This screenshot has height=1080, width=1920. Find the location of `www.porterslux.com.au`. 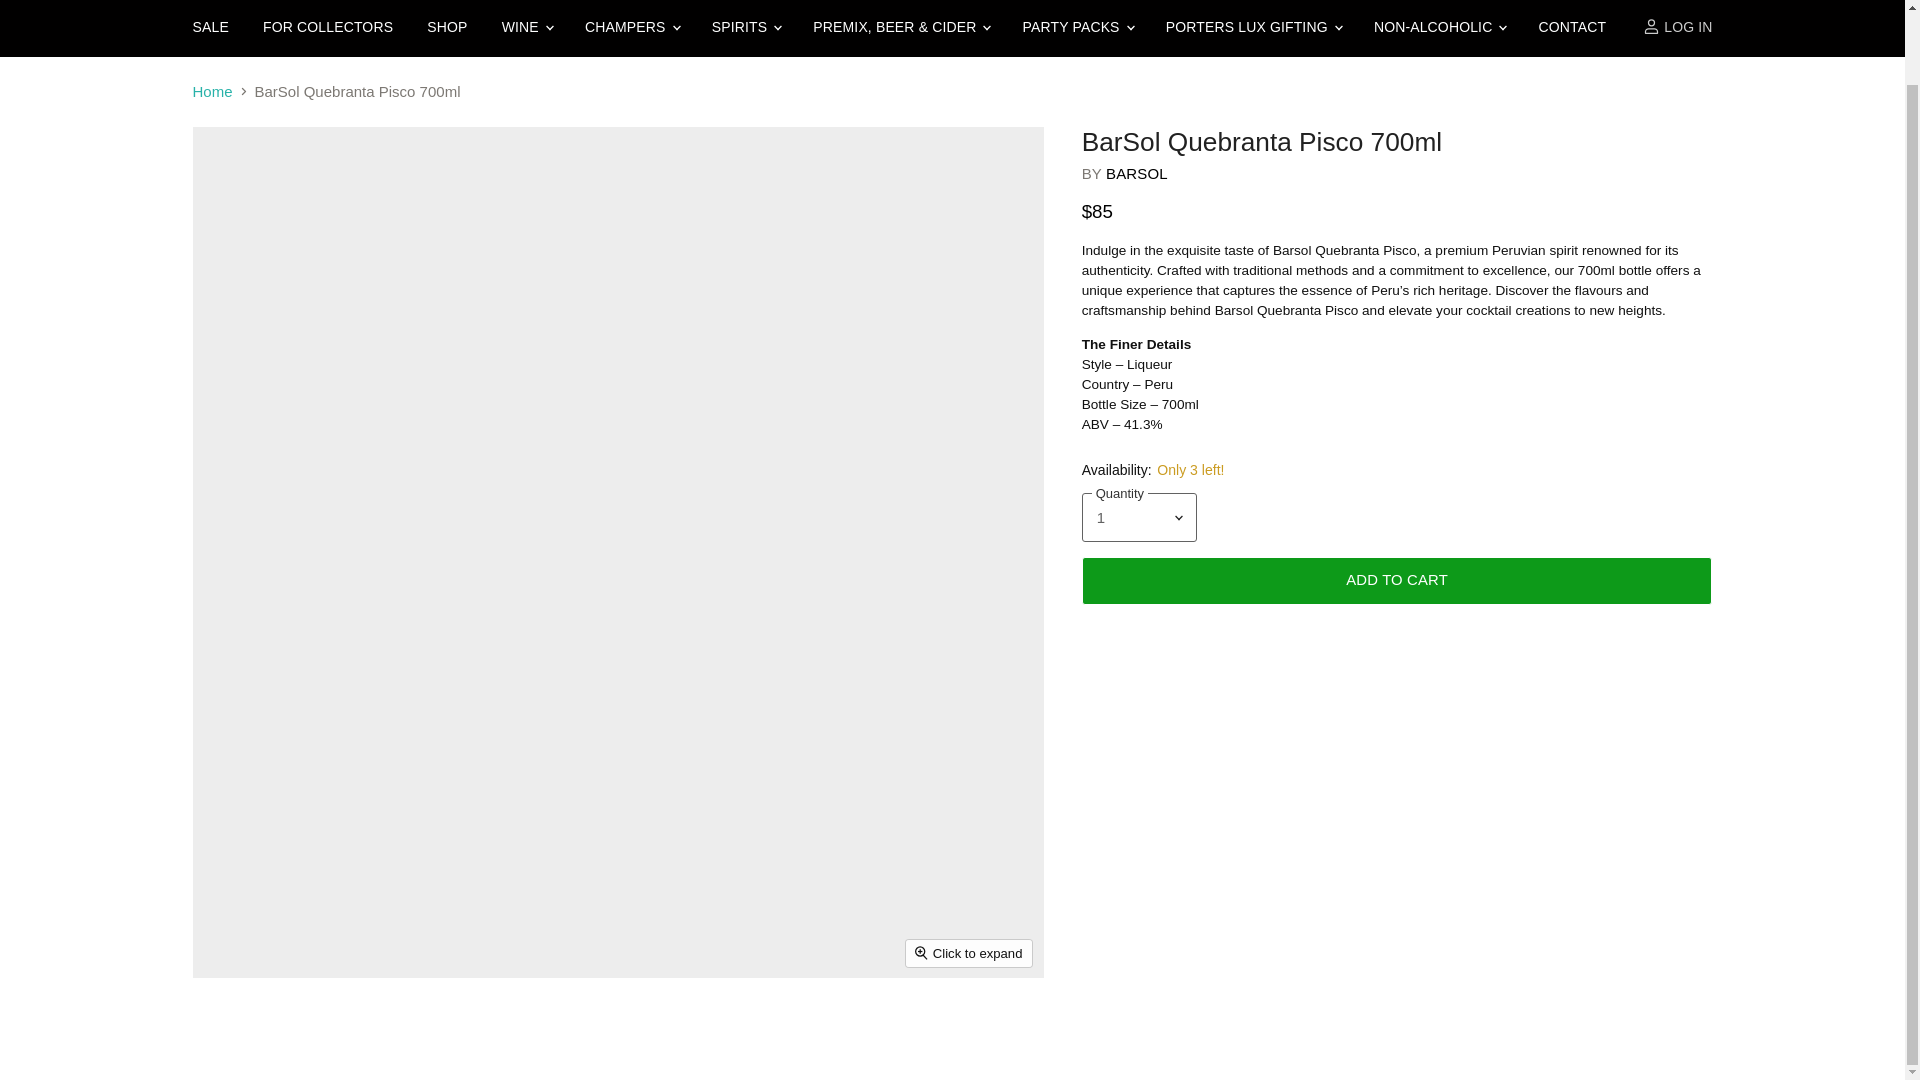

www.porterslux.com.au is located at coordinates (254, 706).